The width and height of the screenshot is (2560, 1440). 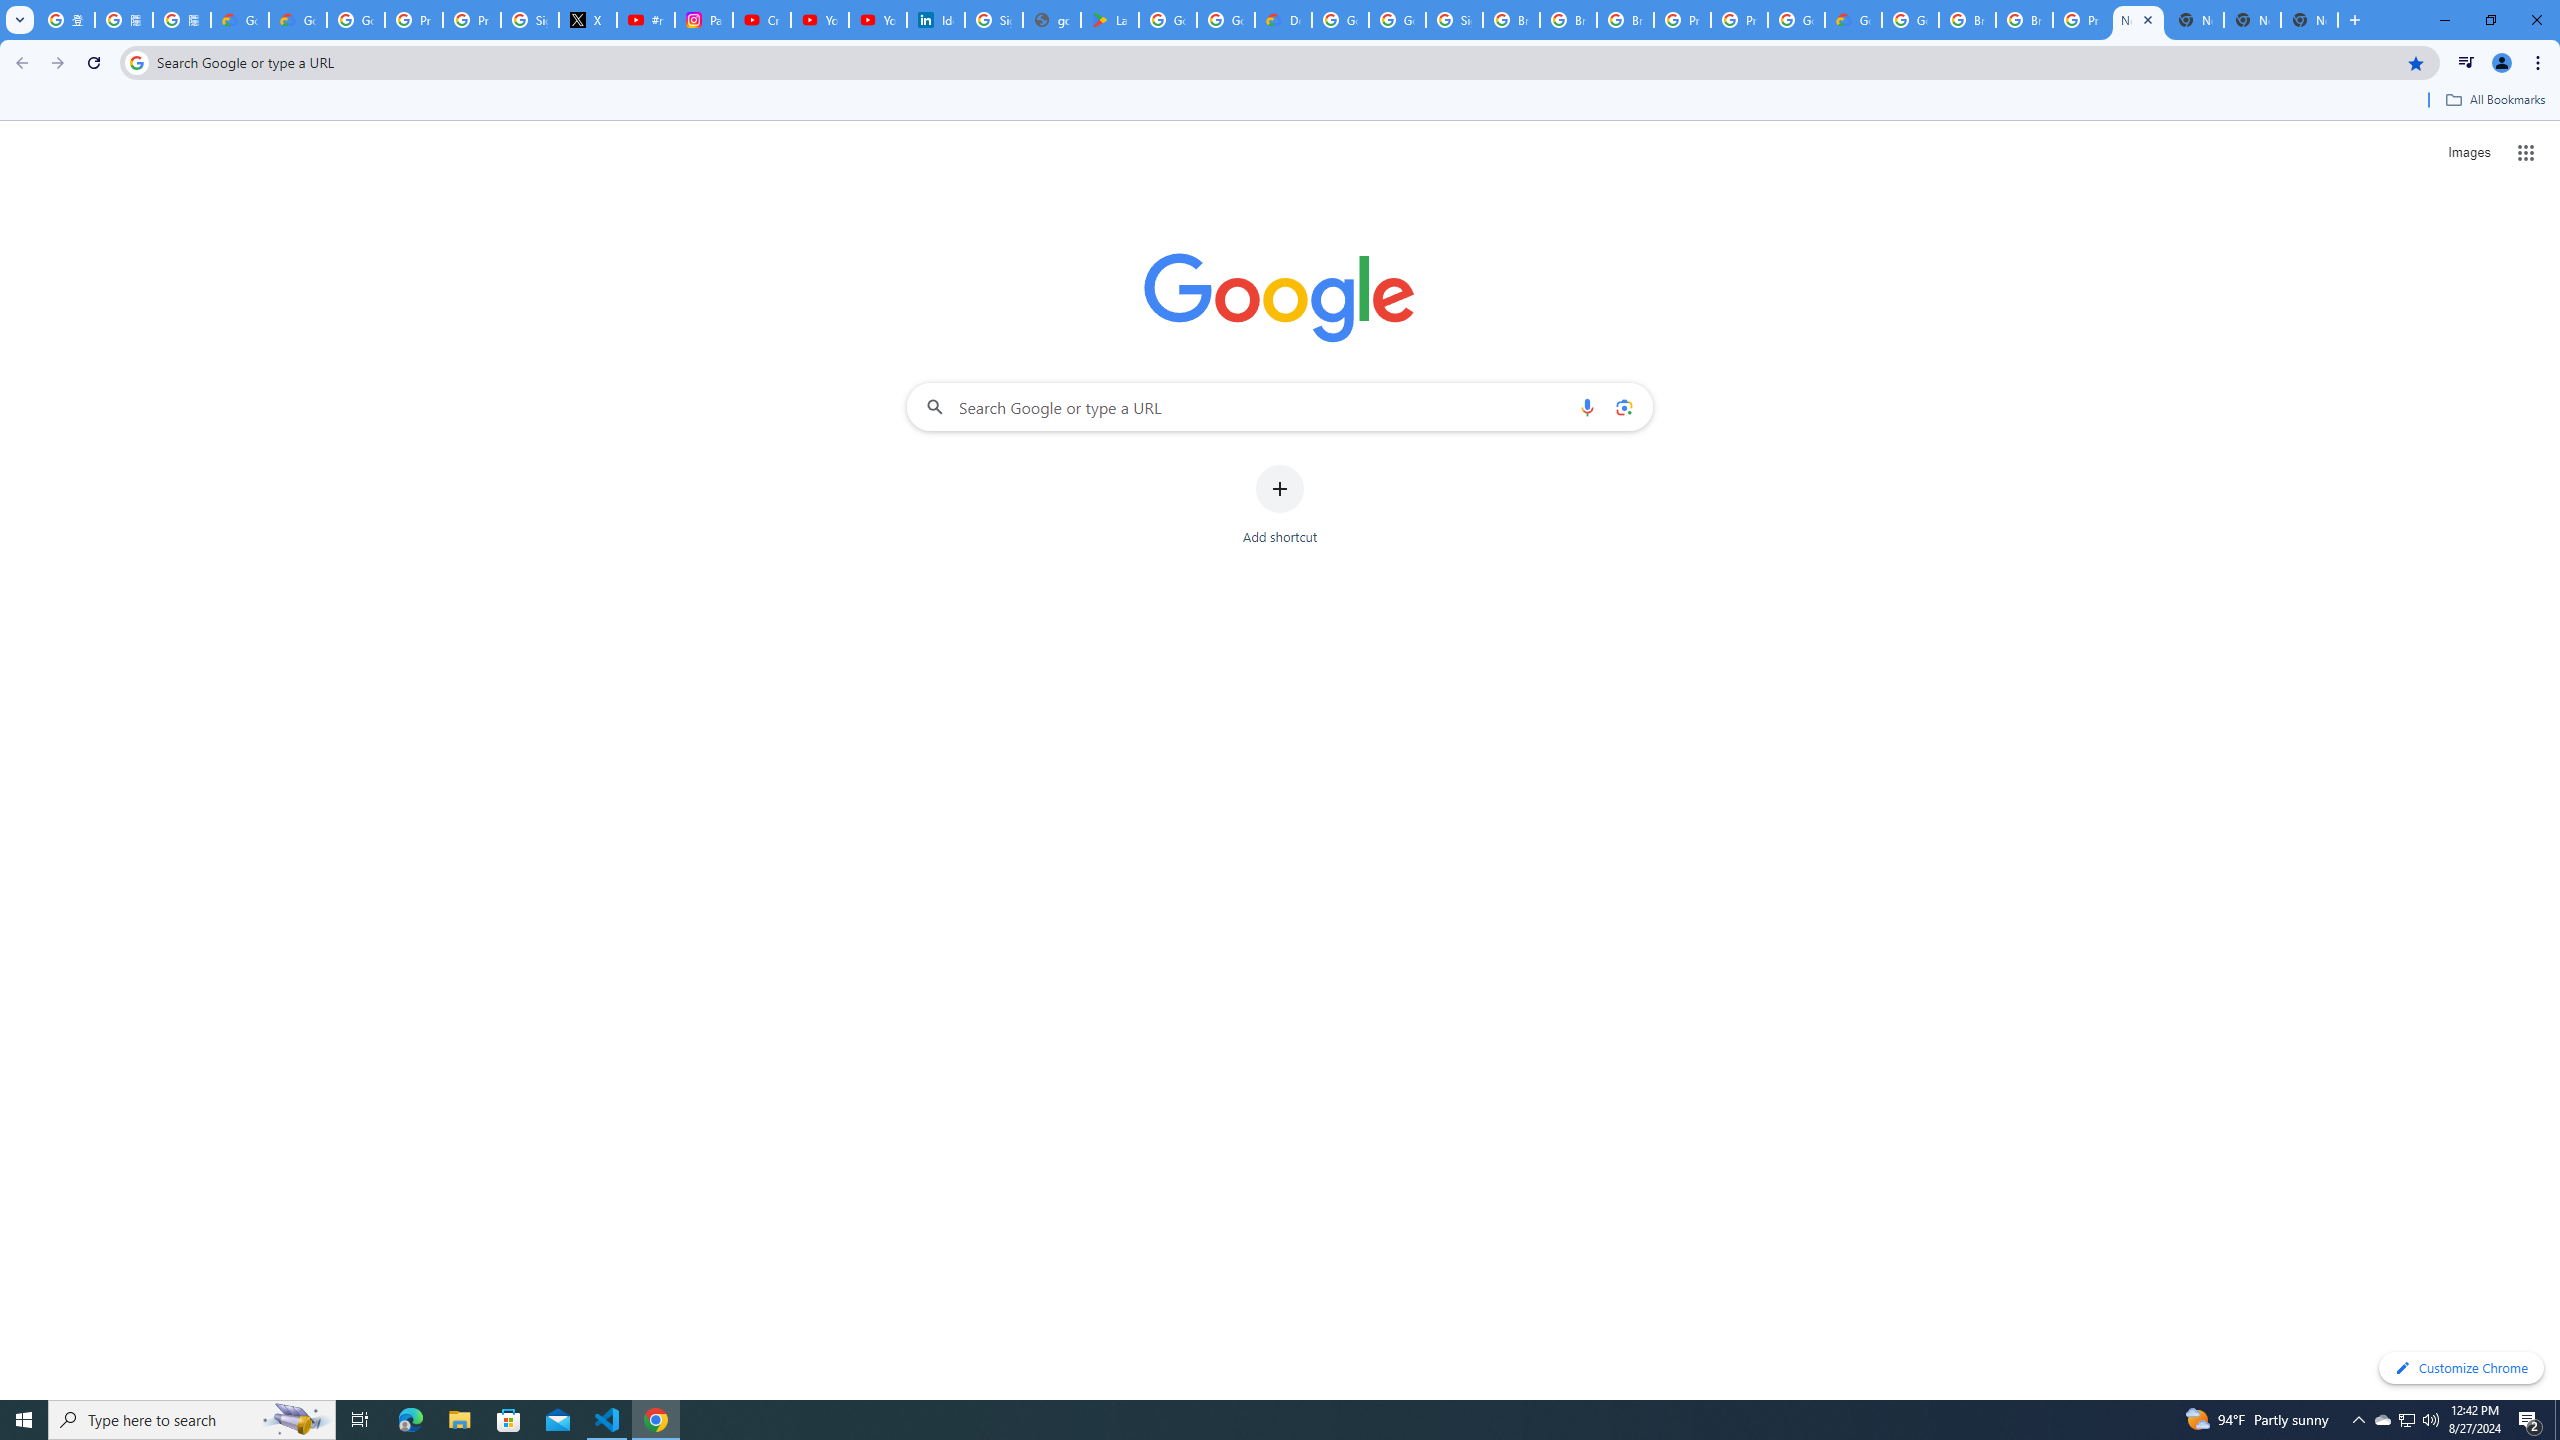 What do you see at coordinates (2494, 100) in the screenshot?
I see `All Bookmarks` at bounding box center [2494, 100].